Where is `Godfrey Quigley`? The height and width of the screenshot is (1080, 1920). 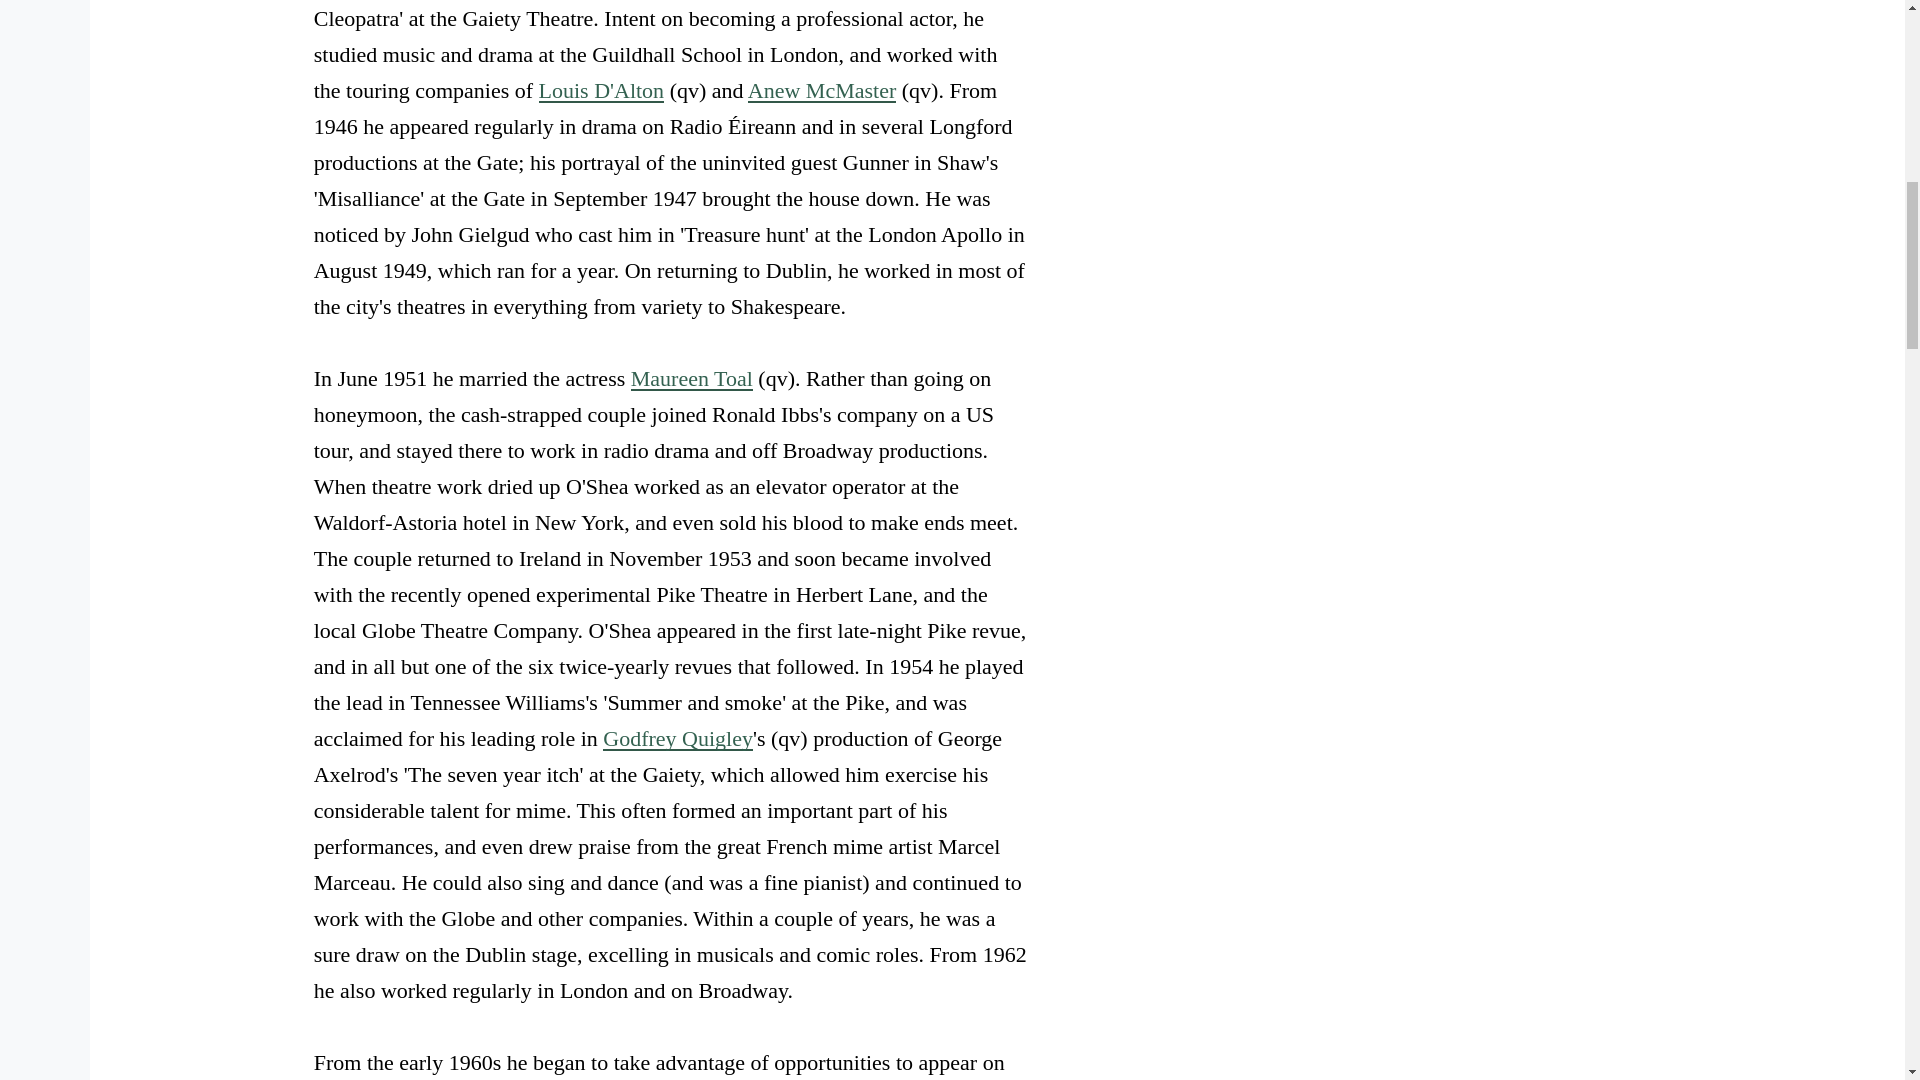
Godfrey Quigley is located at coordinates (677, 738).